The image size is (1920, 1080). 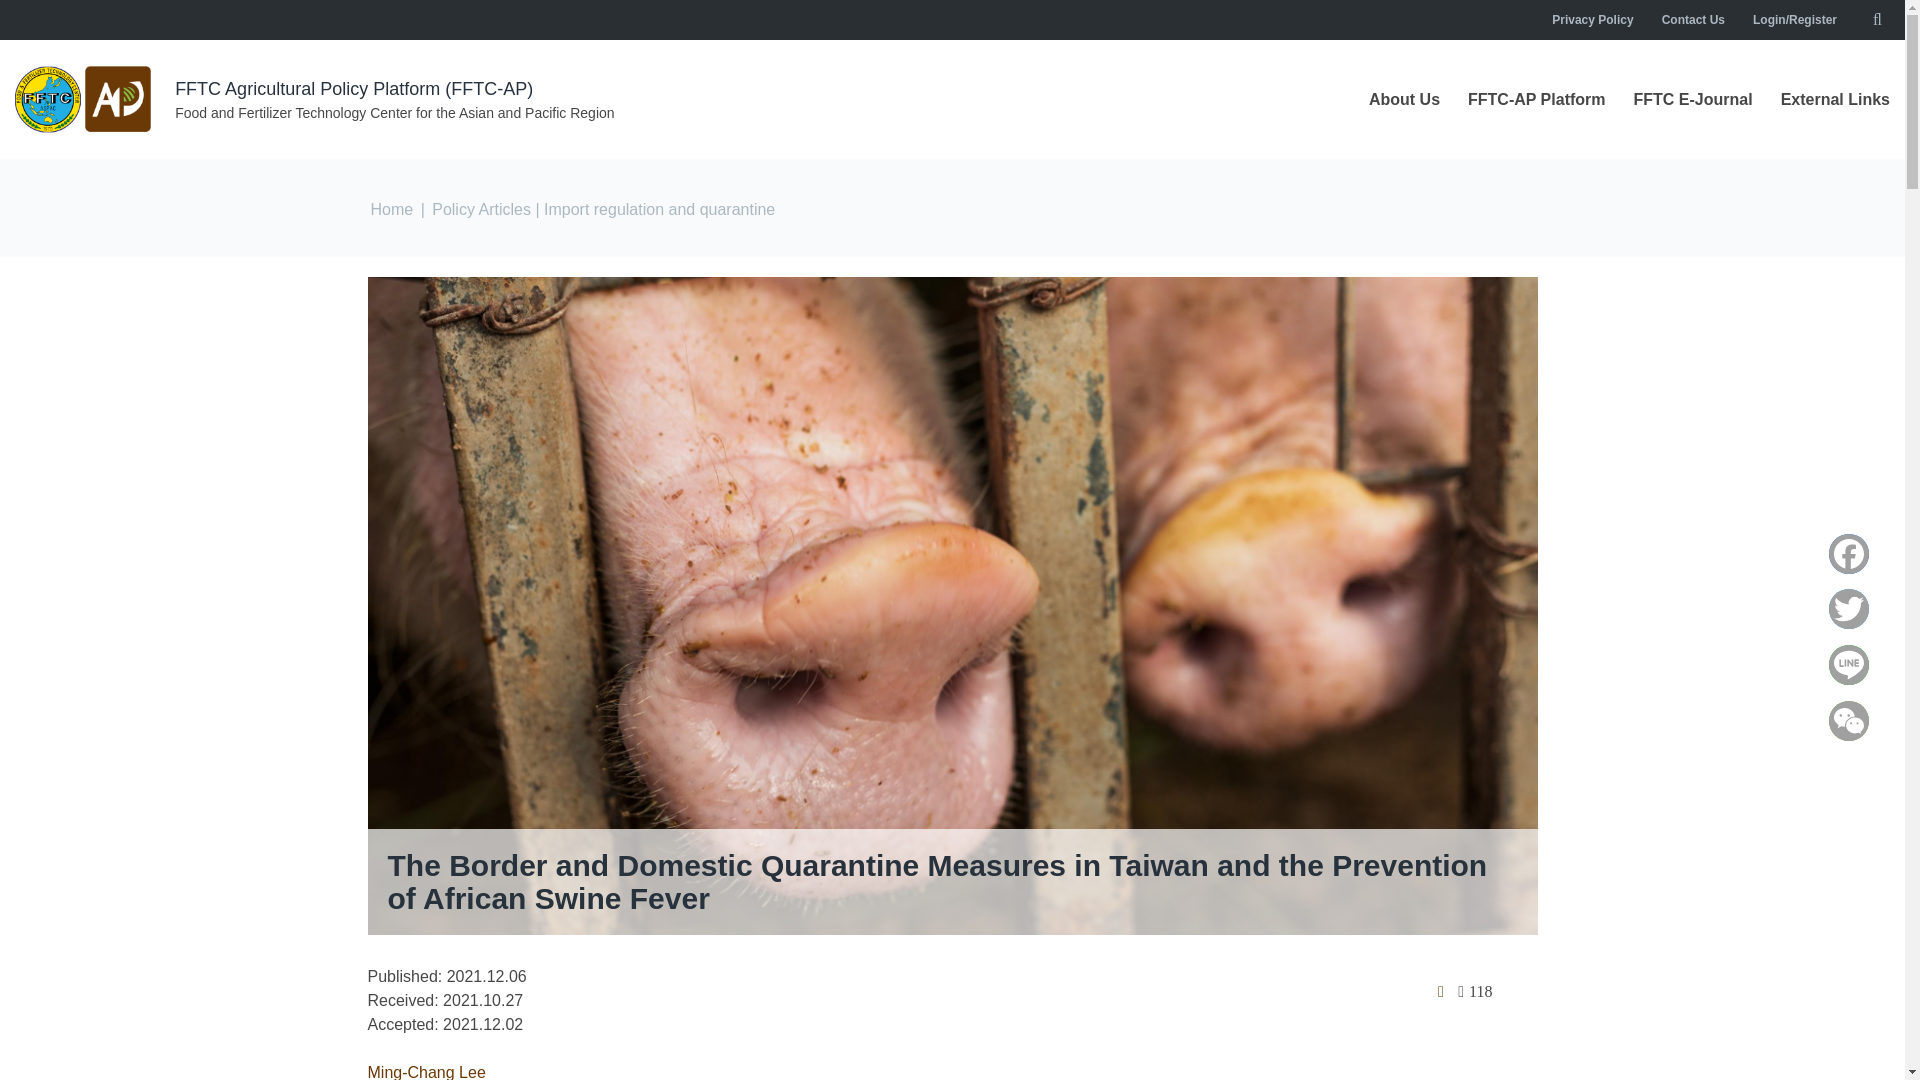 I want to click on FFTC-AP Platform, so click(x=1536, y=100).